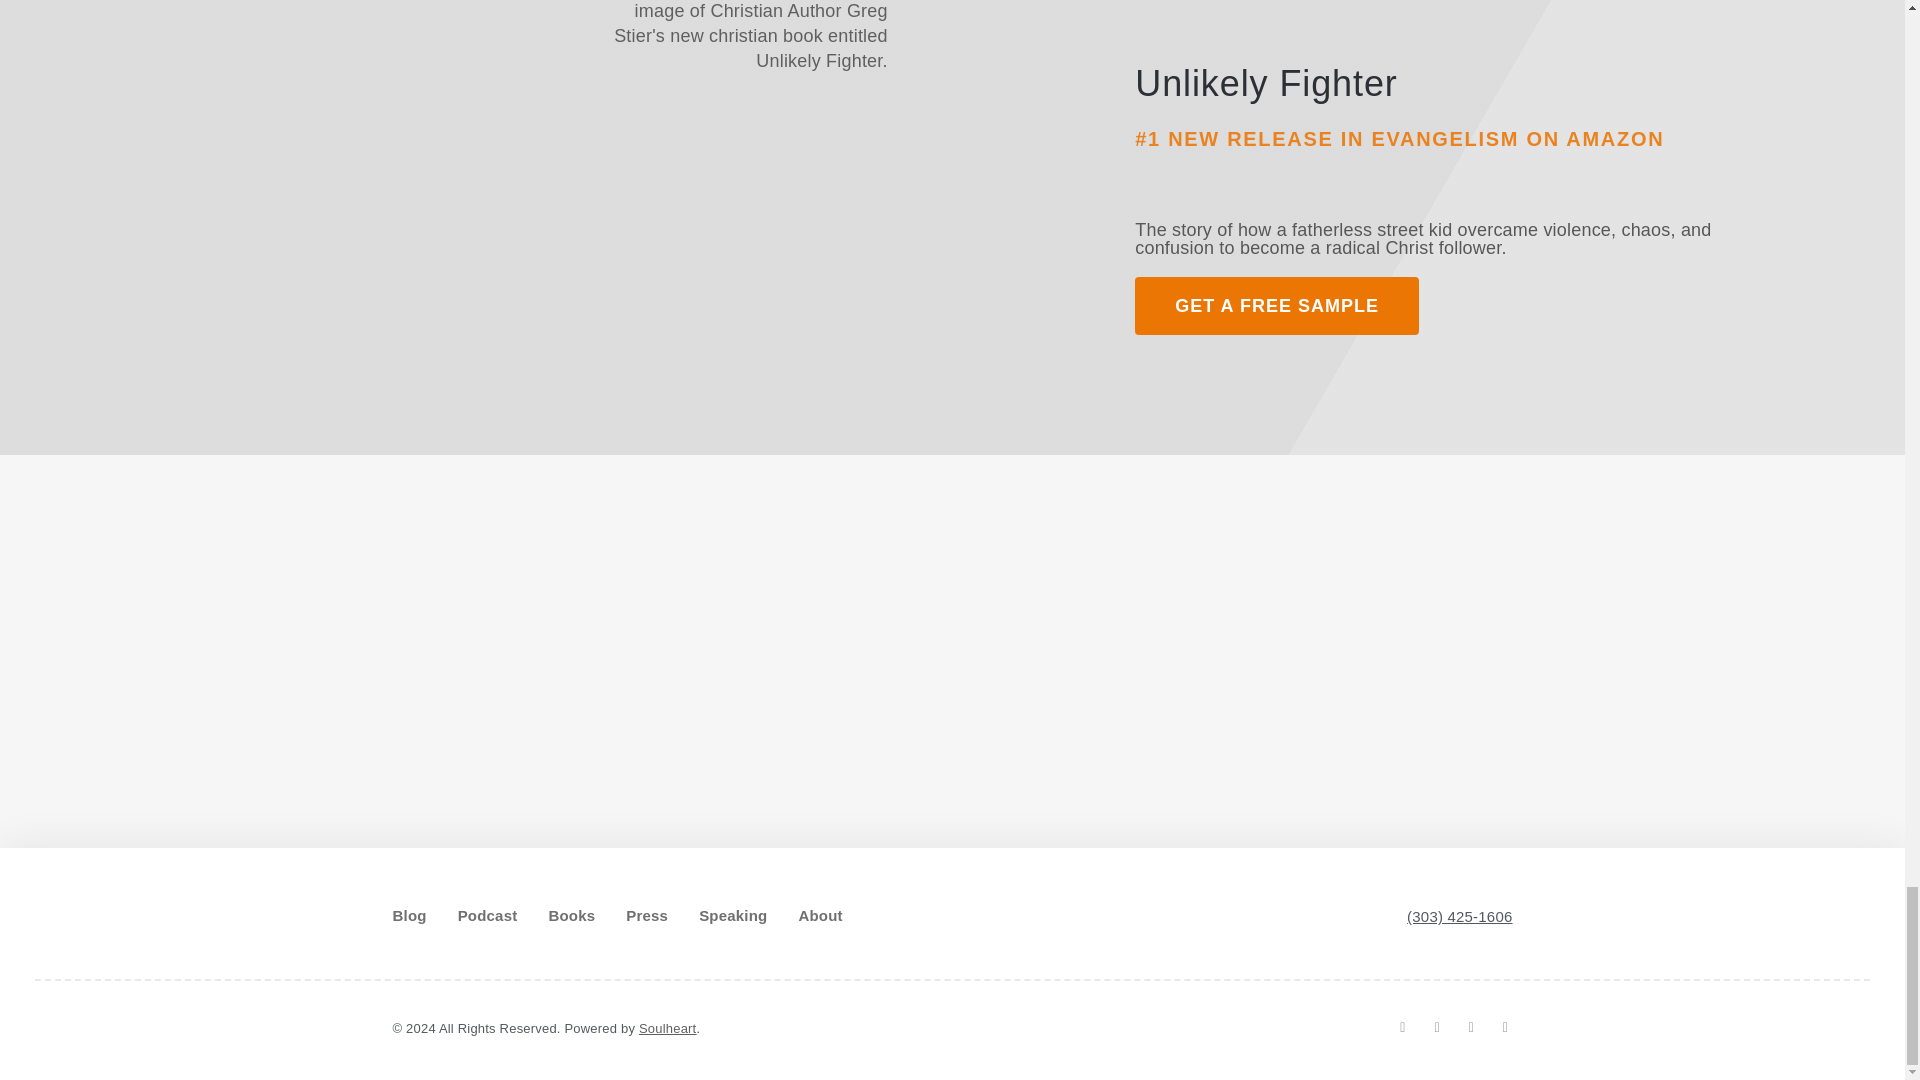 The image size is (1920, 1080). What do you see at coordinates (488, 916) in the screenshot?
I see `Podcast` at bounding box center [488, 916].